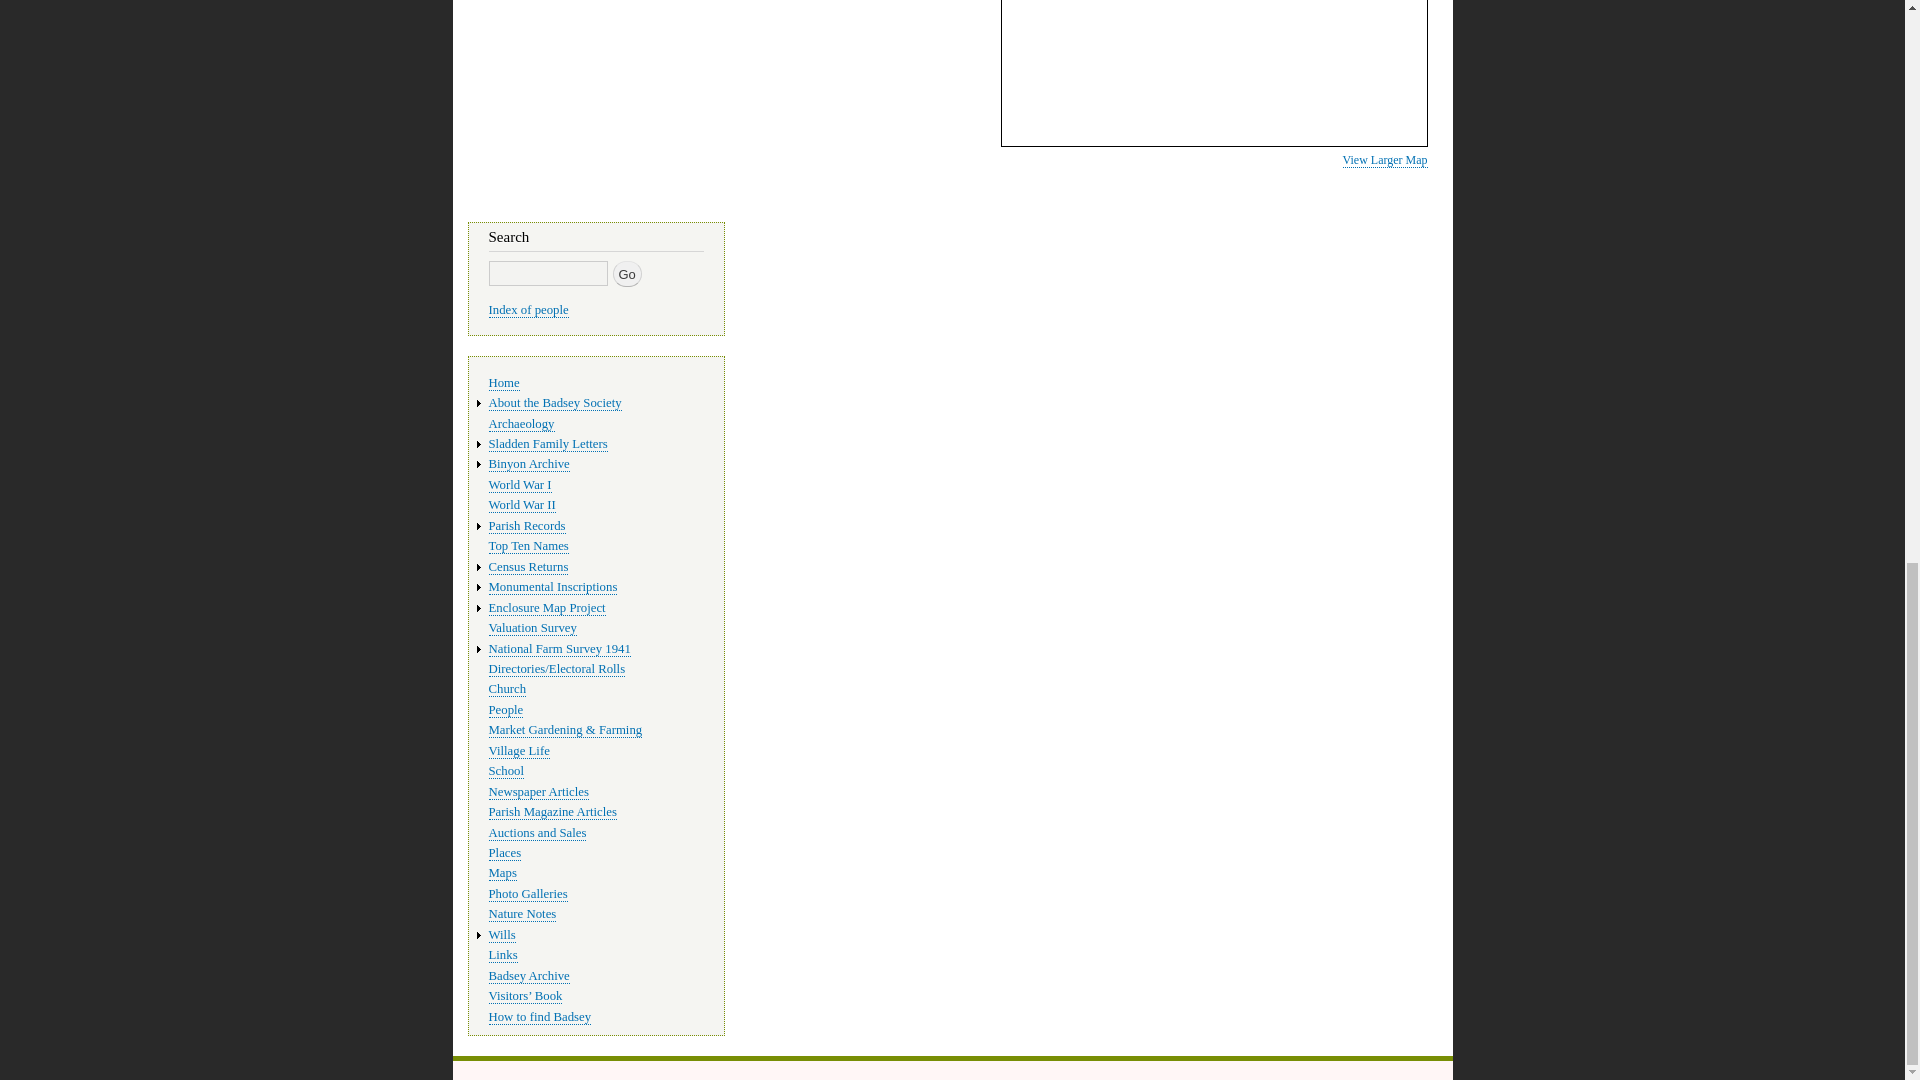 The width and height of the screenshot is (1920, 1080). Describe the element at coordinates (532, 628) in the screenshot. I see `Valuation Survey` at that location.